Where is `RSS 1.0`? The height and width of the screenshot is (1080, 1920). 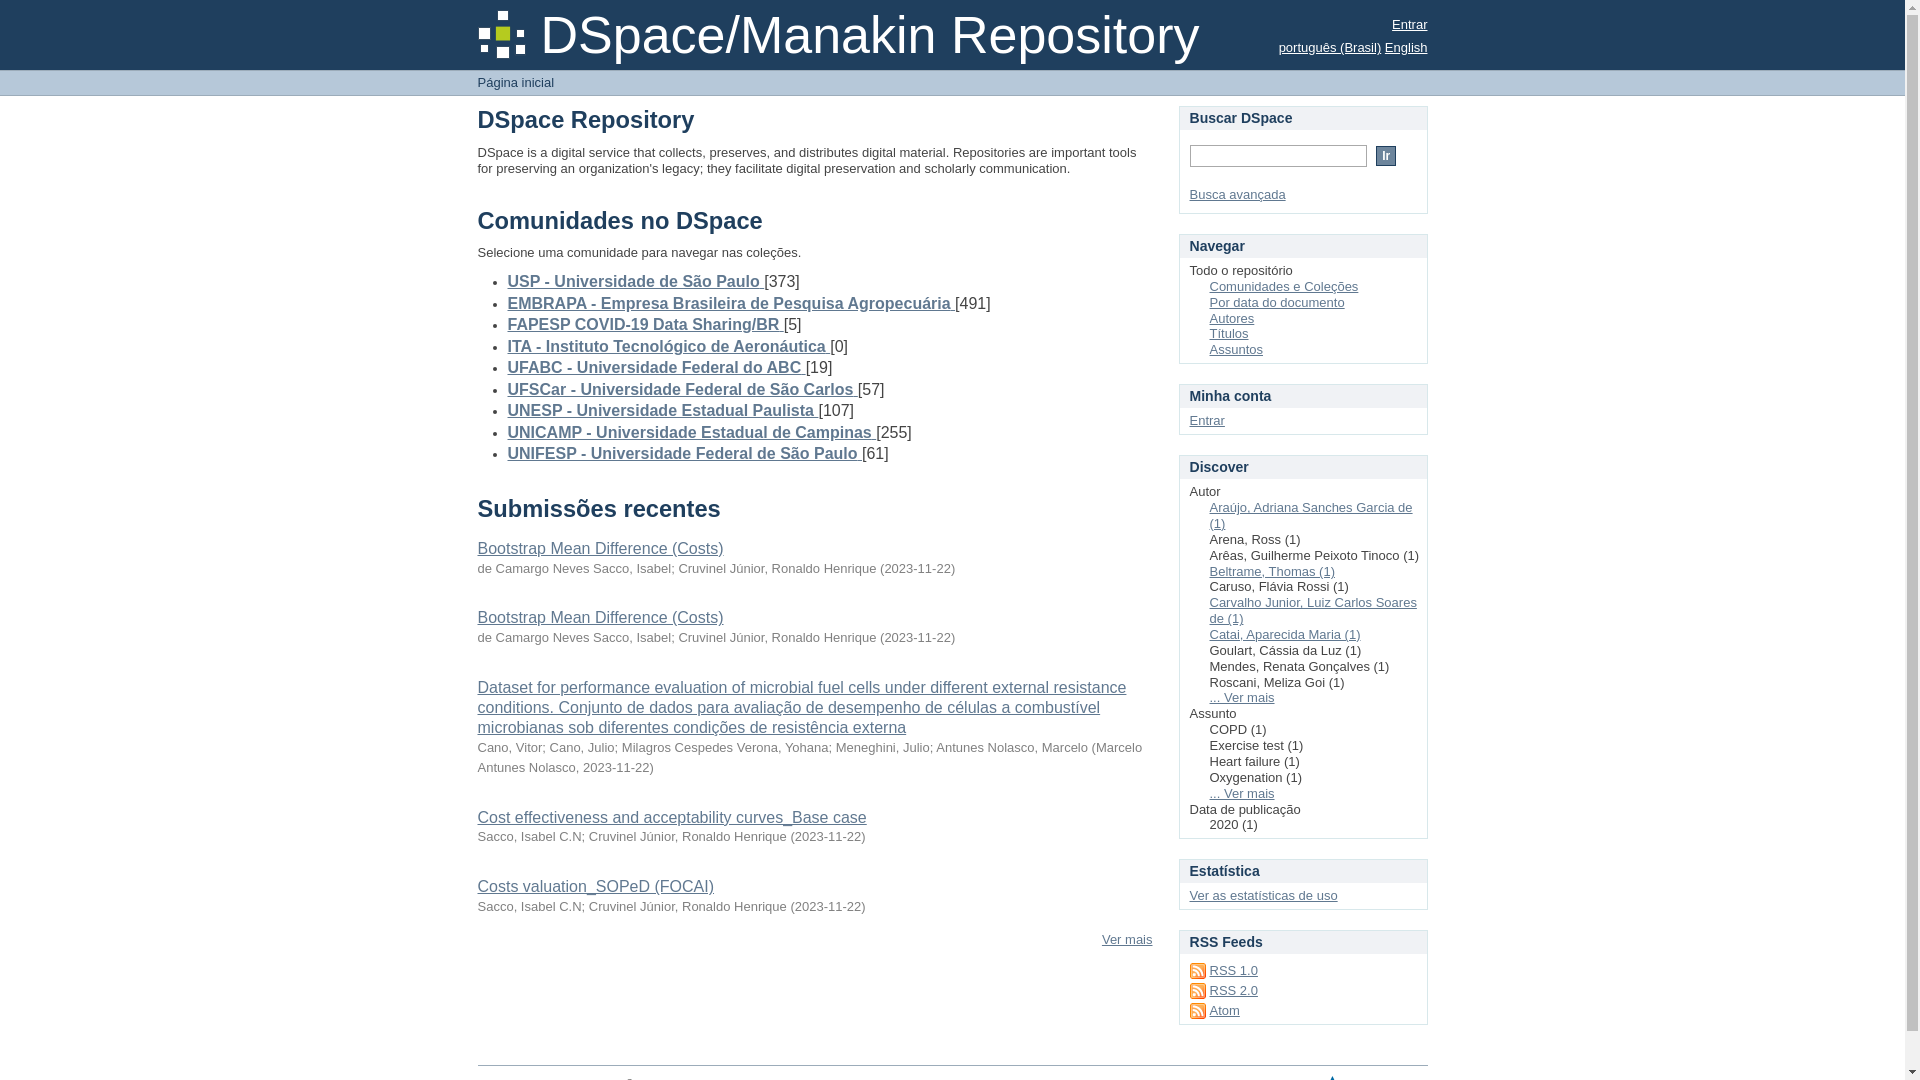
RSS 1.0 is located at coordinates (1224, 972).